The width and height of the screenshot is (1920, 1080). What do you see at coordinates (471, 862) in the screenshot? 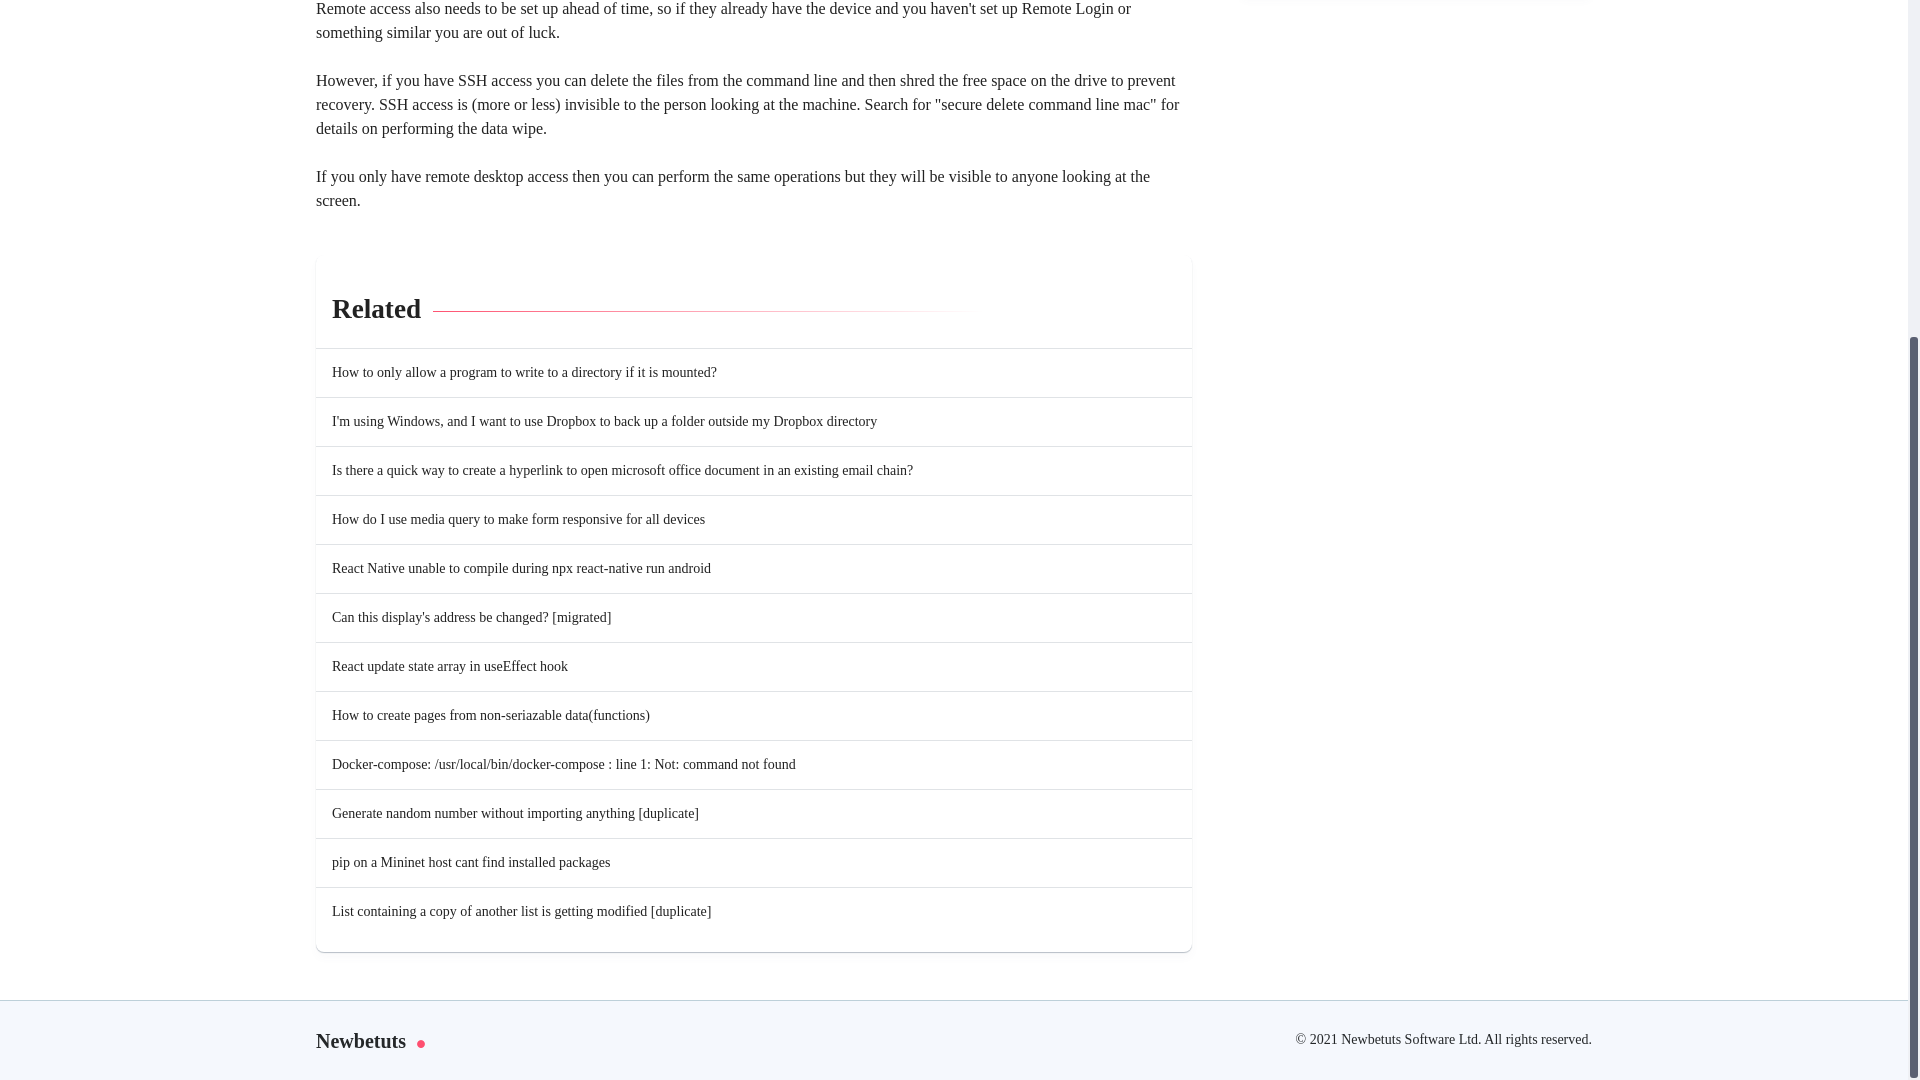
I see `pip on a Mininet host cant find installed packages` at bounding box center [471, 862].